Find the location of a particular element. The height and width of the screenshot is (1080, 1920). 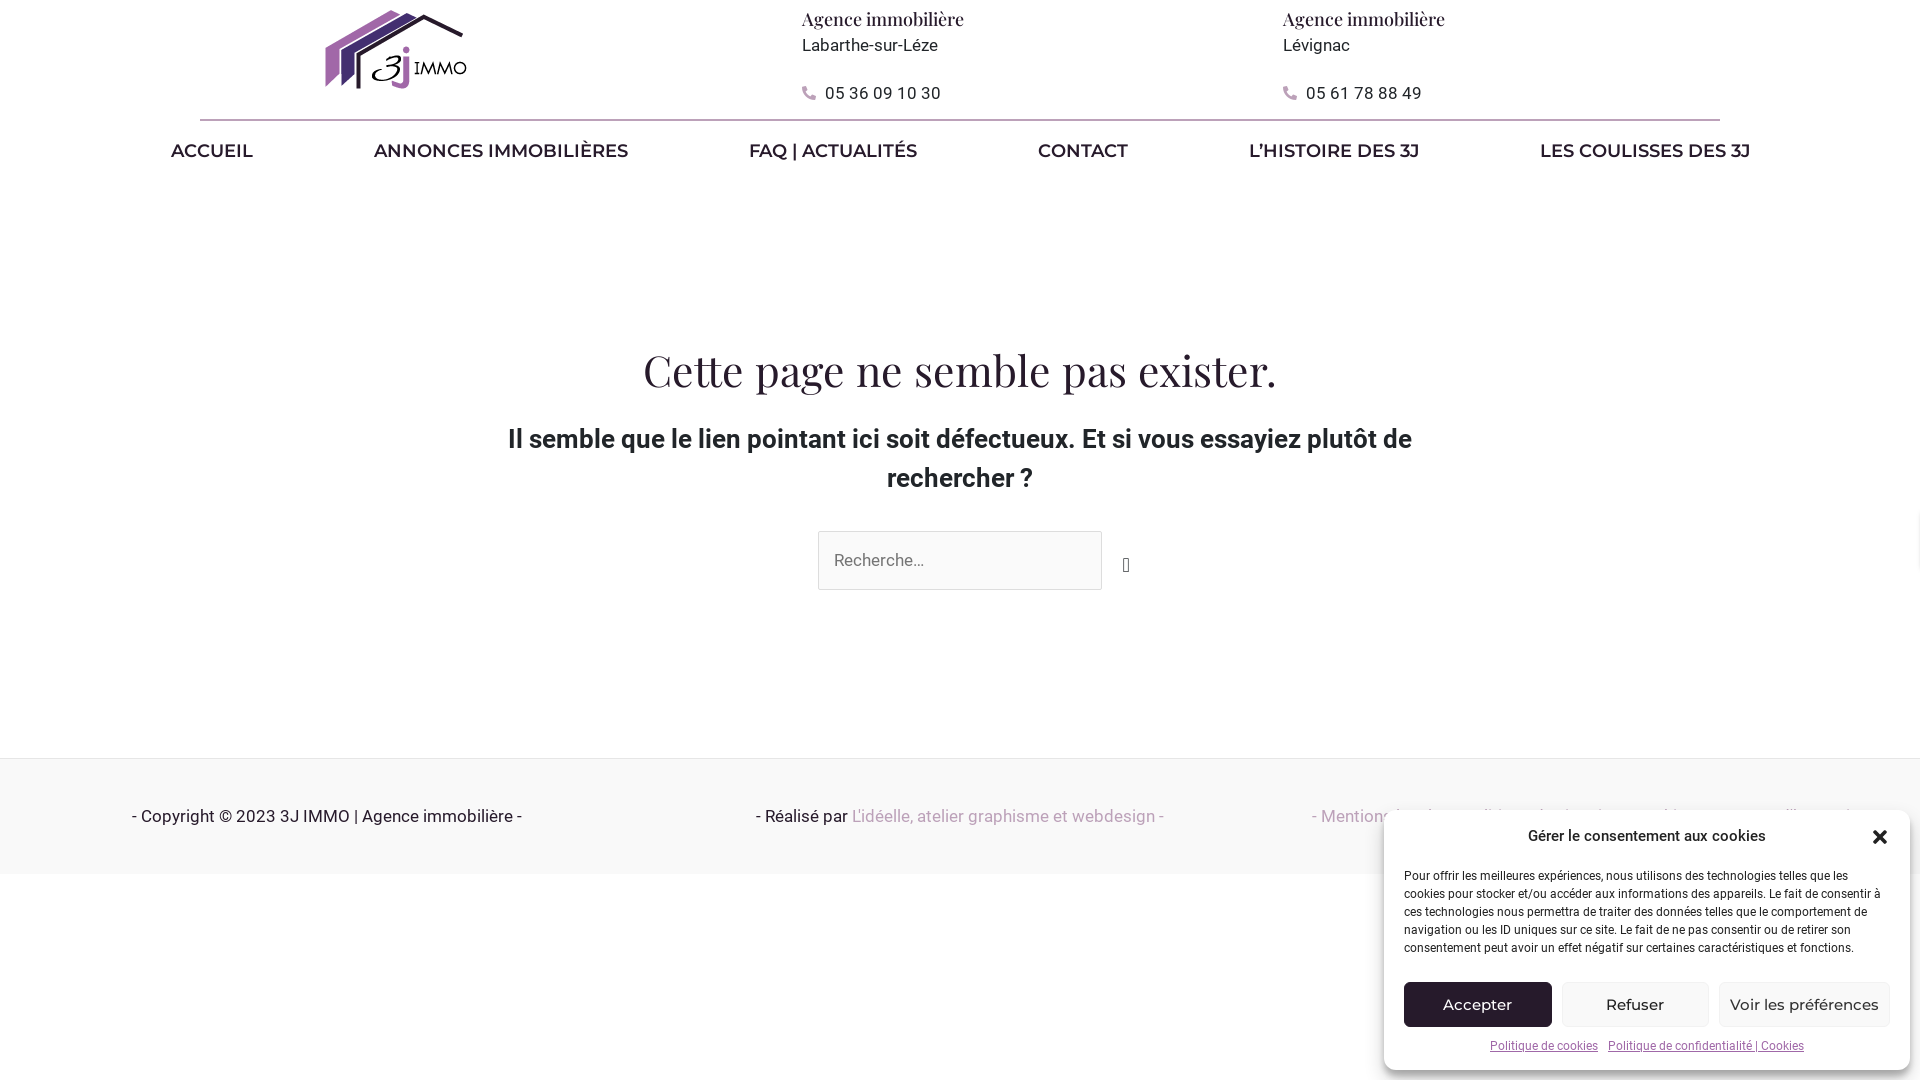

CONTACT is located at coordinates (1082, 151).